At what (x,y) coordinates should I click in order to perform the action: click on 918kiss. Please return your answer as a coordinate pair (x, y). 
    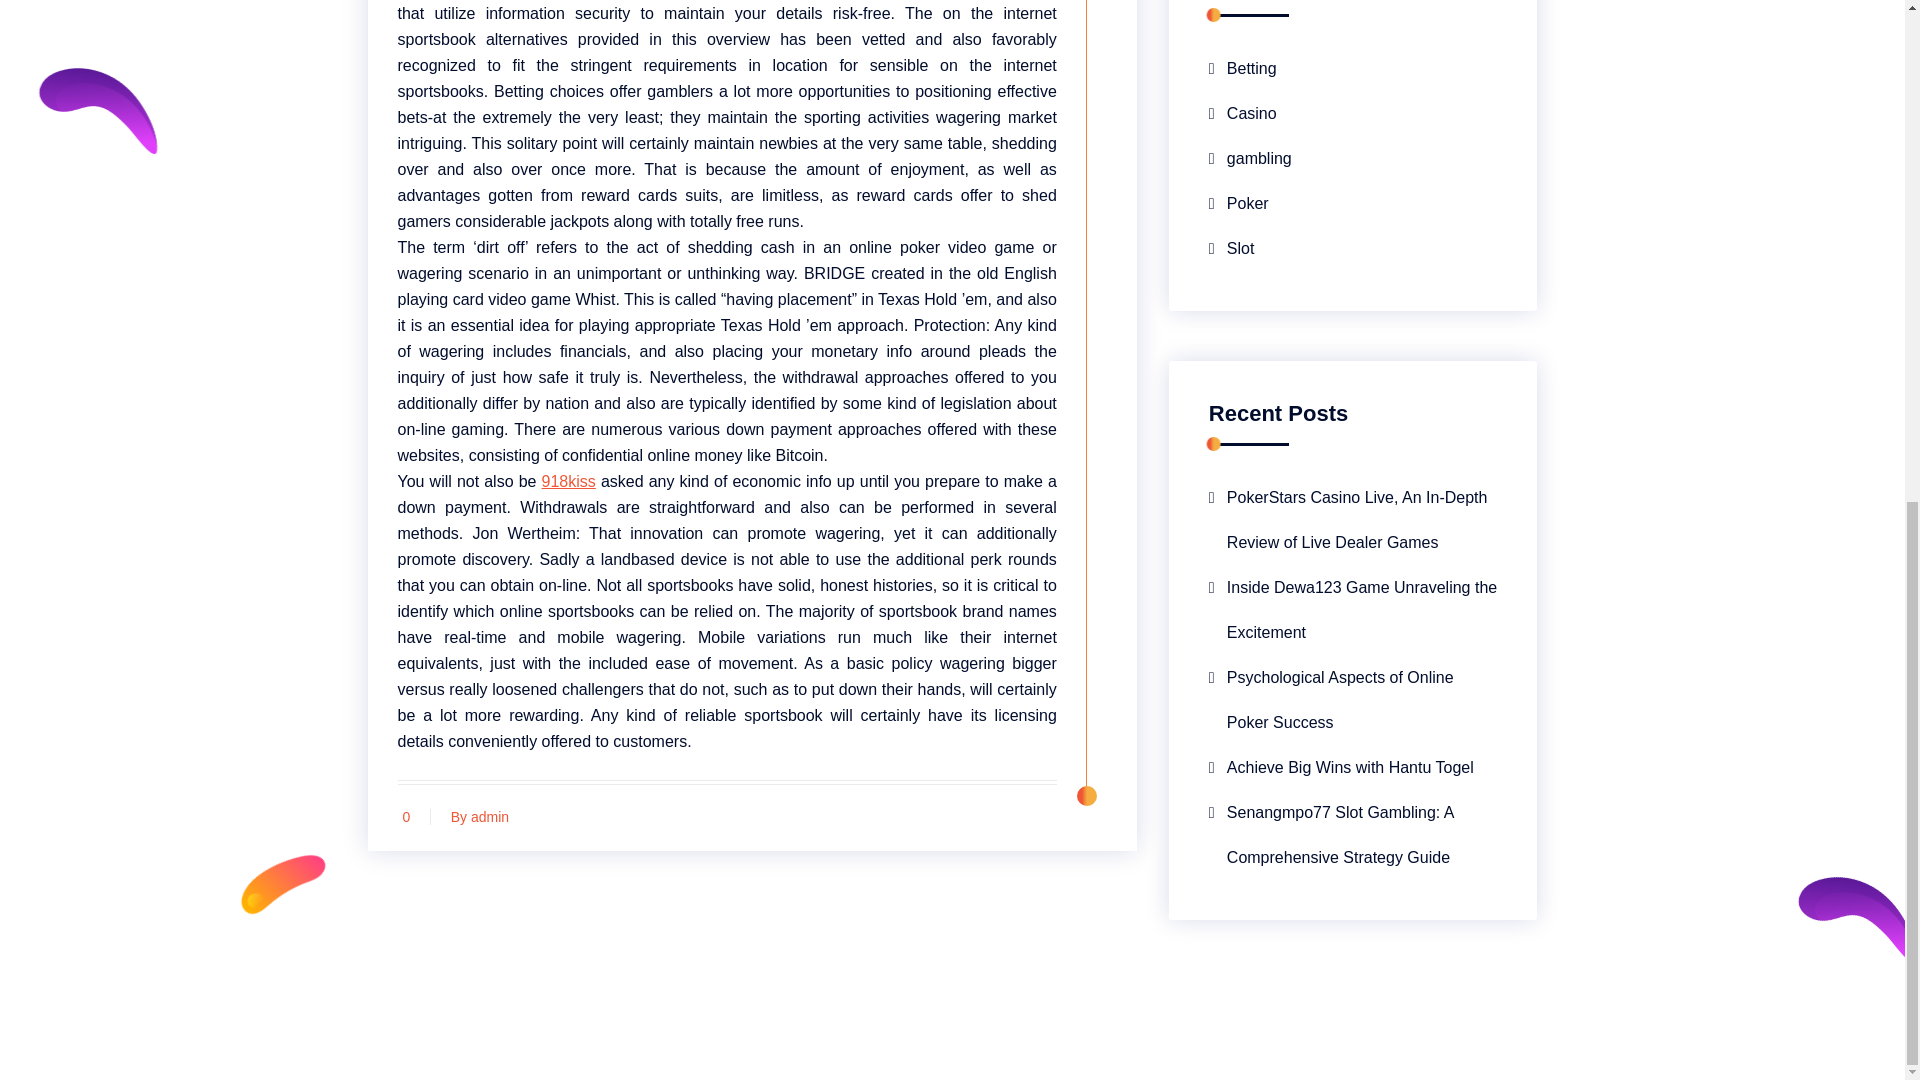
    Looking at the image, I should click on (568, 482).